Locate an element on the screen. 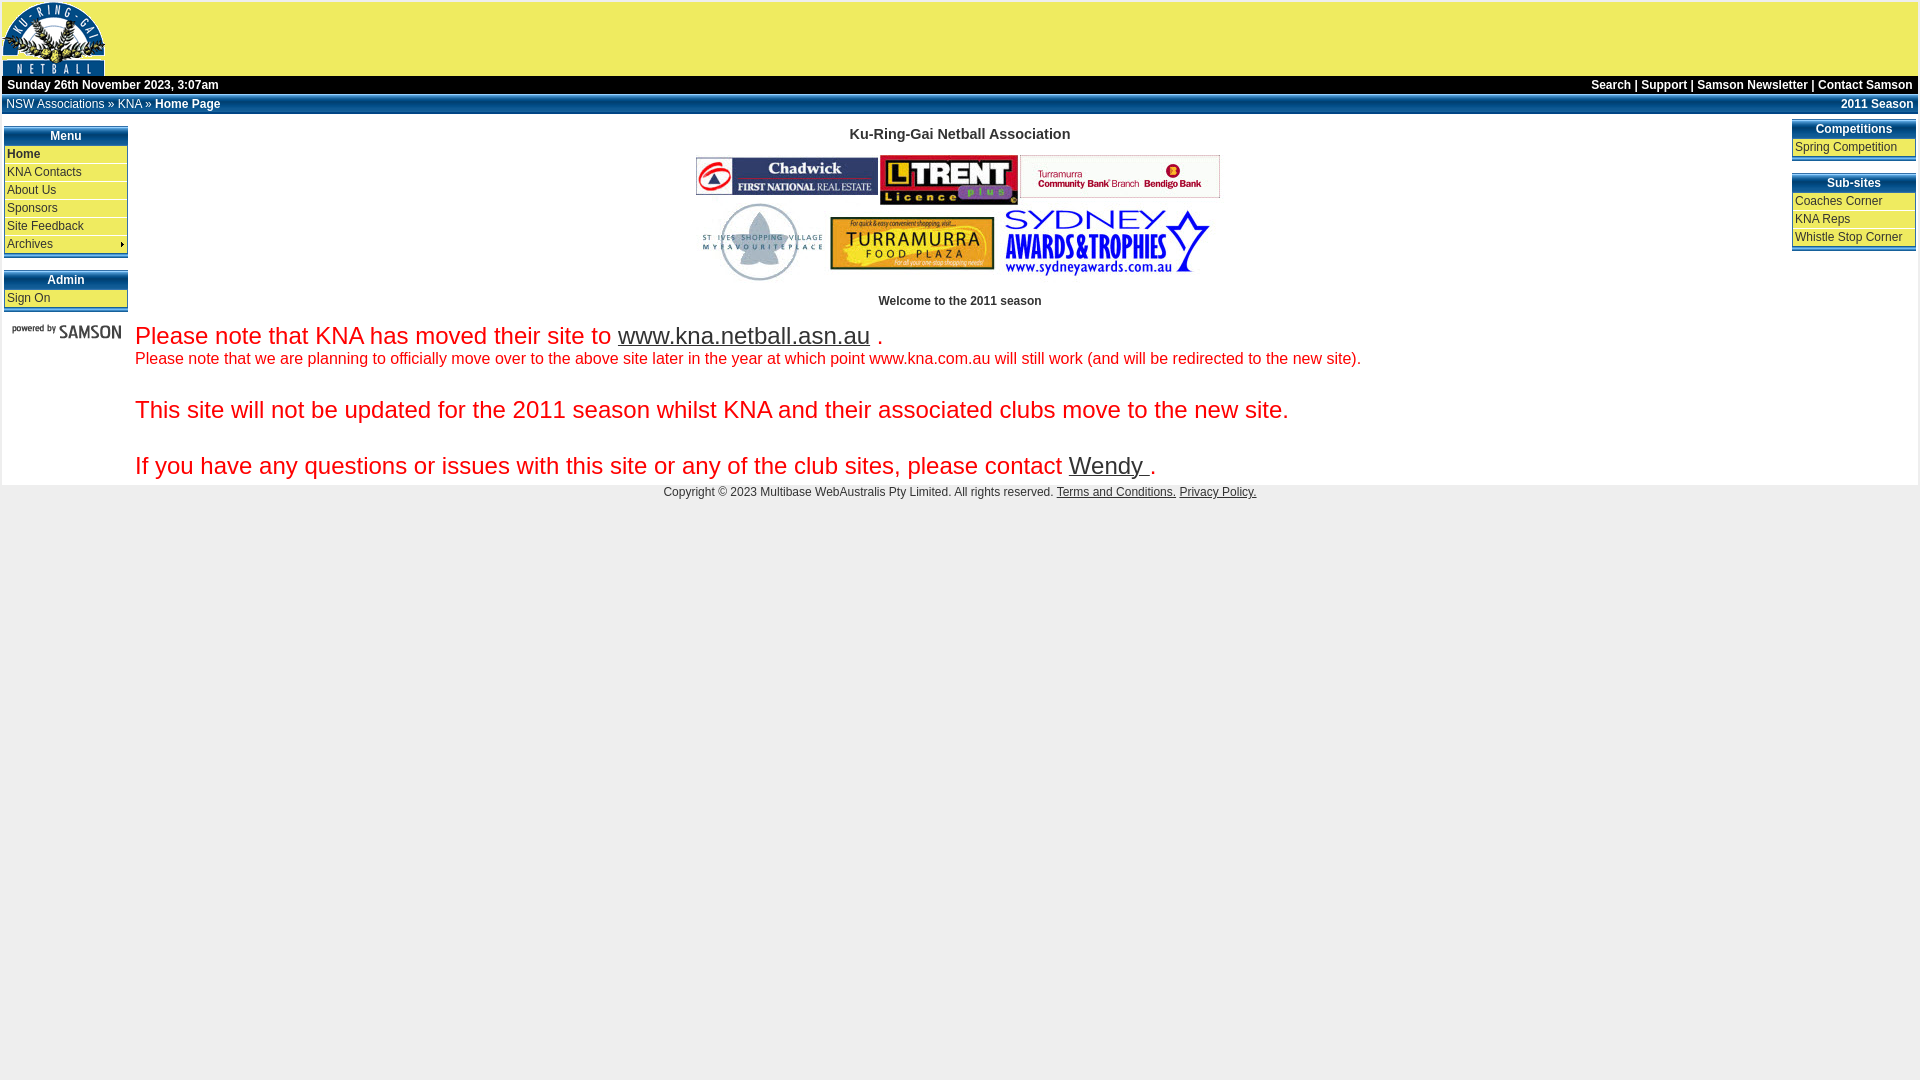  Sign On is located at coordinates (66, 298).